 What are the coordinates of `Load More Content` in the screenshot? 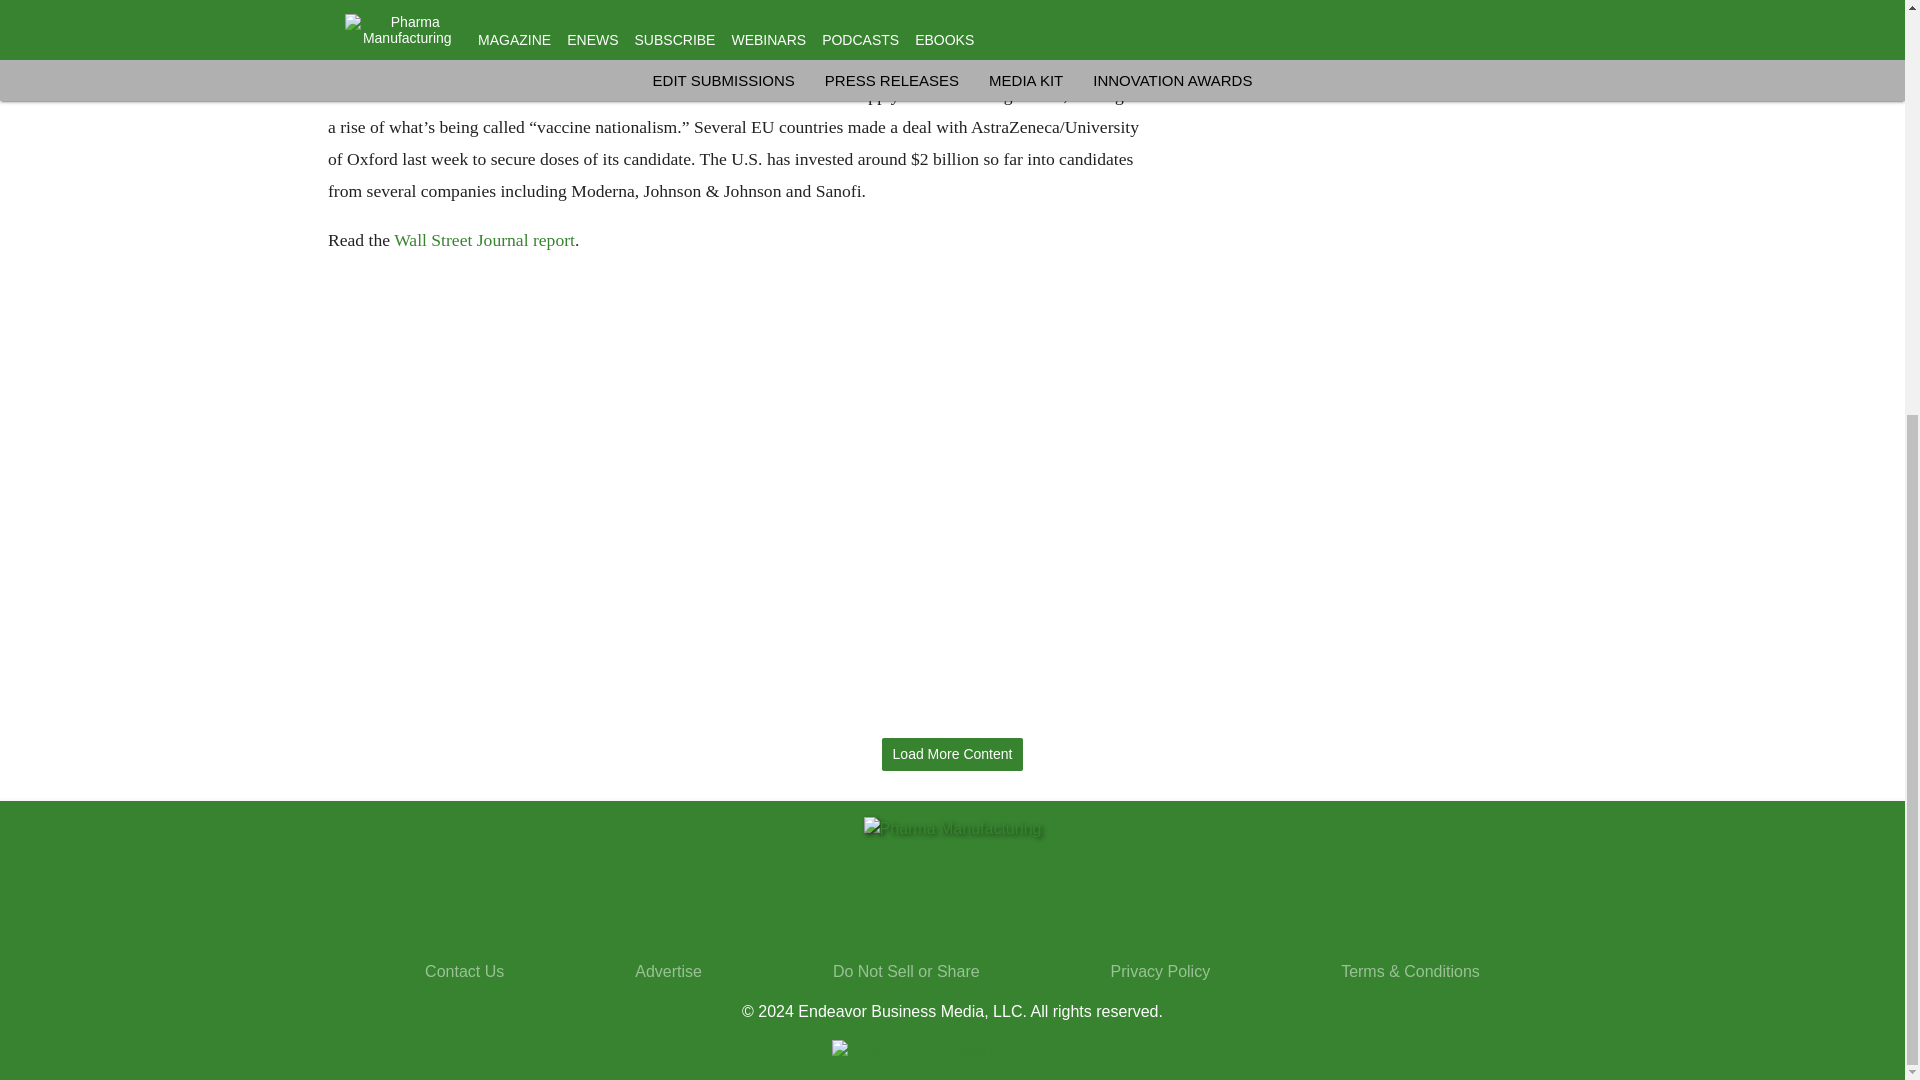 It's located at (952, 754).